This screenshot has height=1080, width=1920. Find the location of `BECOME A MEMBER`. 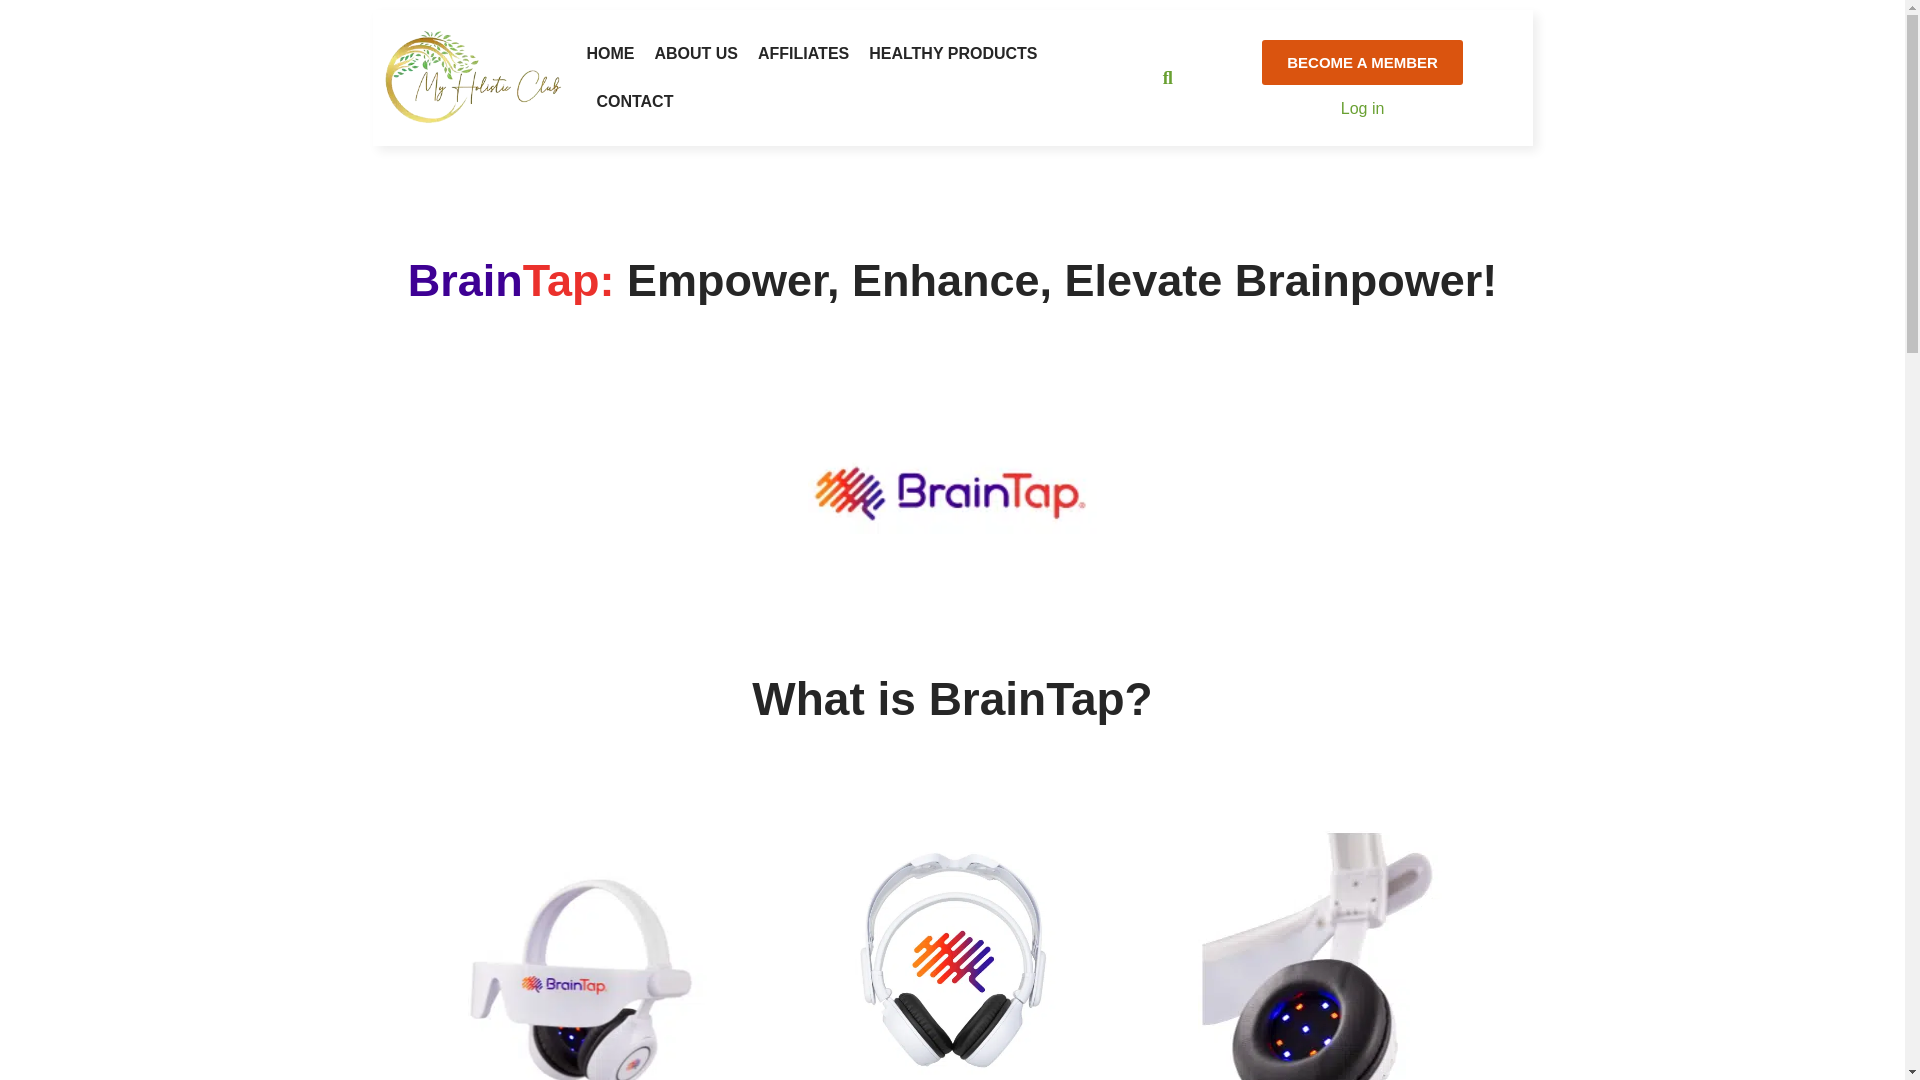

BECOME A MEMBER is located at coordinates (1362, 62).